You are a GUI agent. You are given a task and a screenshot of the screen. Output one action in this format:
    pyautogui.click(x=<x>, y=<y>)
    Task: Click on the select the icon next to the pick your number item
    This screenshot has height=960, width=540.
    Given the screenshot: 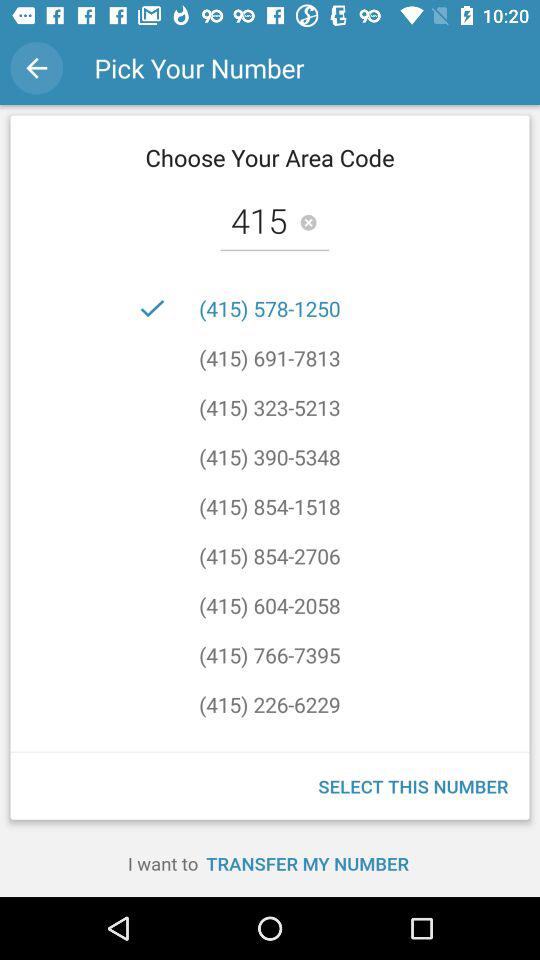 What is the action you would take?
    pyautogui.click(x=36, y=68)
    